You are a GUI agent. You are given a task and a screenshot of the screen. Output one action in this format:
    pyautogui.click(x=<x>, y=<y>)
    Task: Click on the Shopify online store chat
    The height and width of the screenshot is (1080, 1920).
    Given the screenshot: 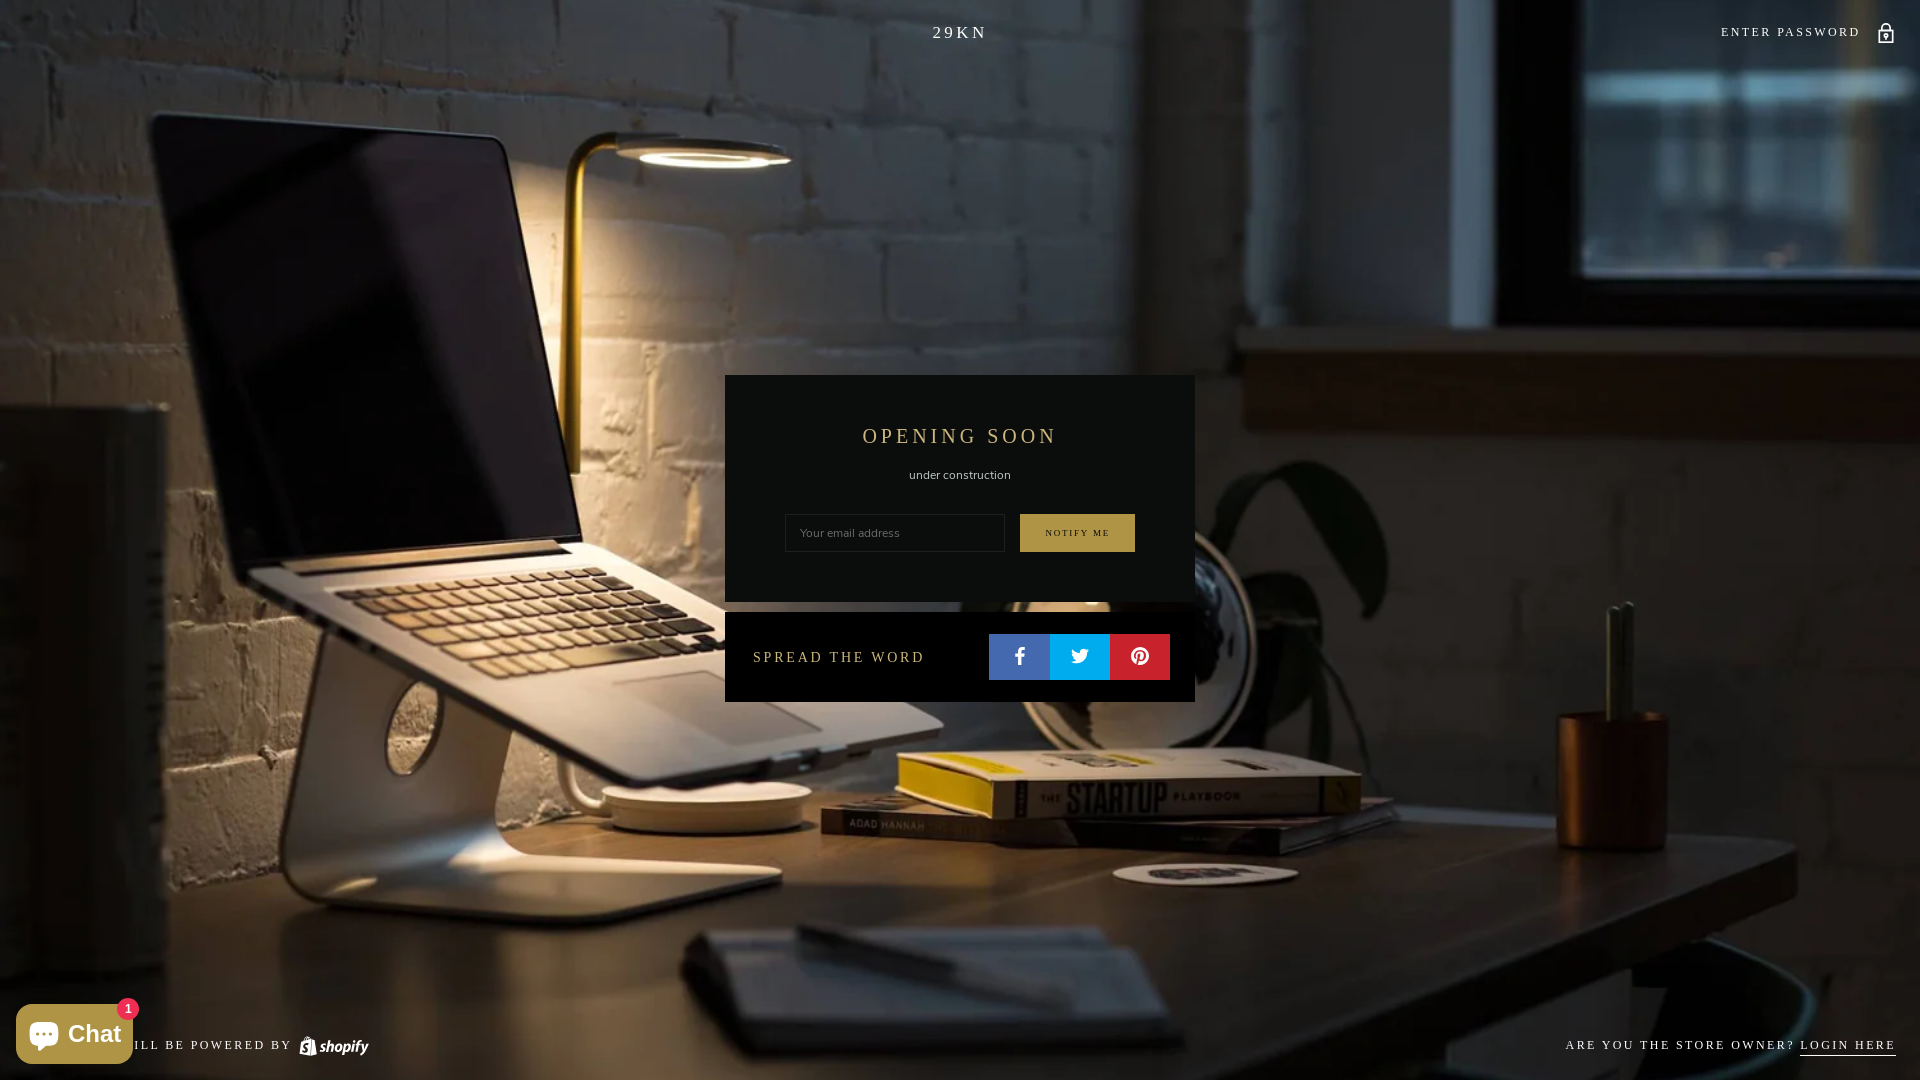 What is the action you would take?
    pyautogui.click(x=74, y=1030)
    